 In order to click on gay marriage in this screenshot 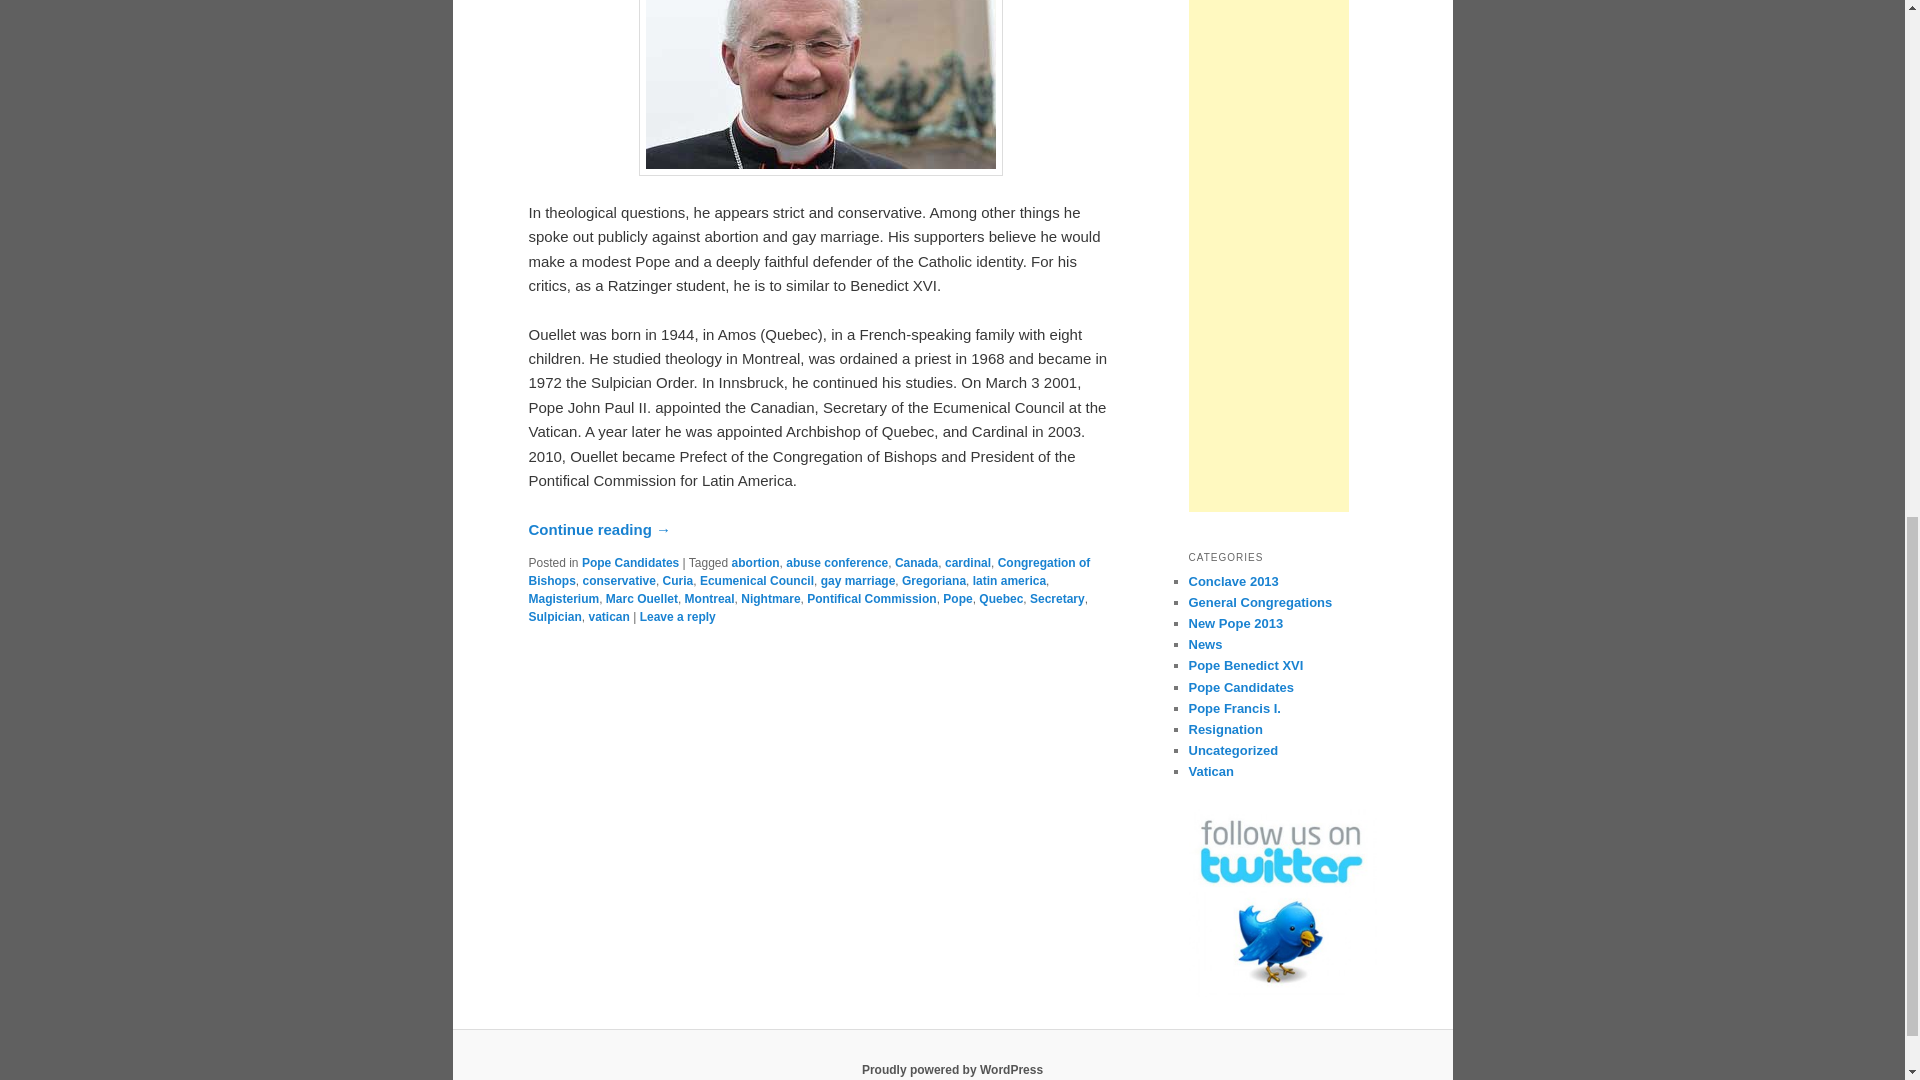, I will do `click(858, 580)`.